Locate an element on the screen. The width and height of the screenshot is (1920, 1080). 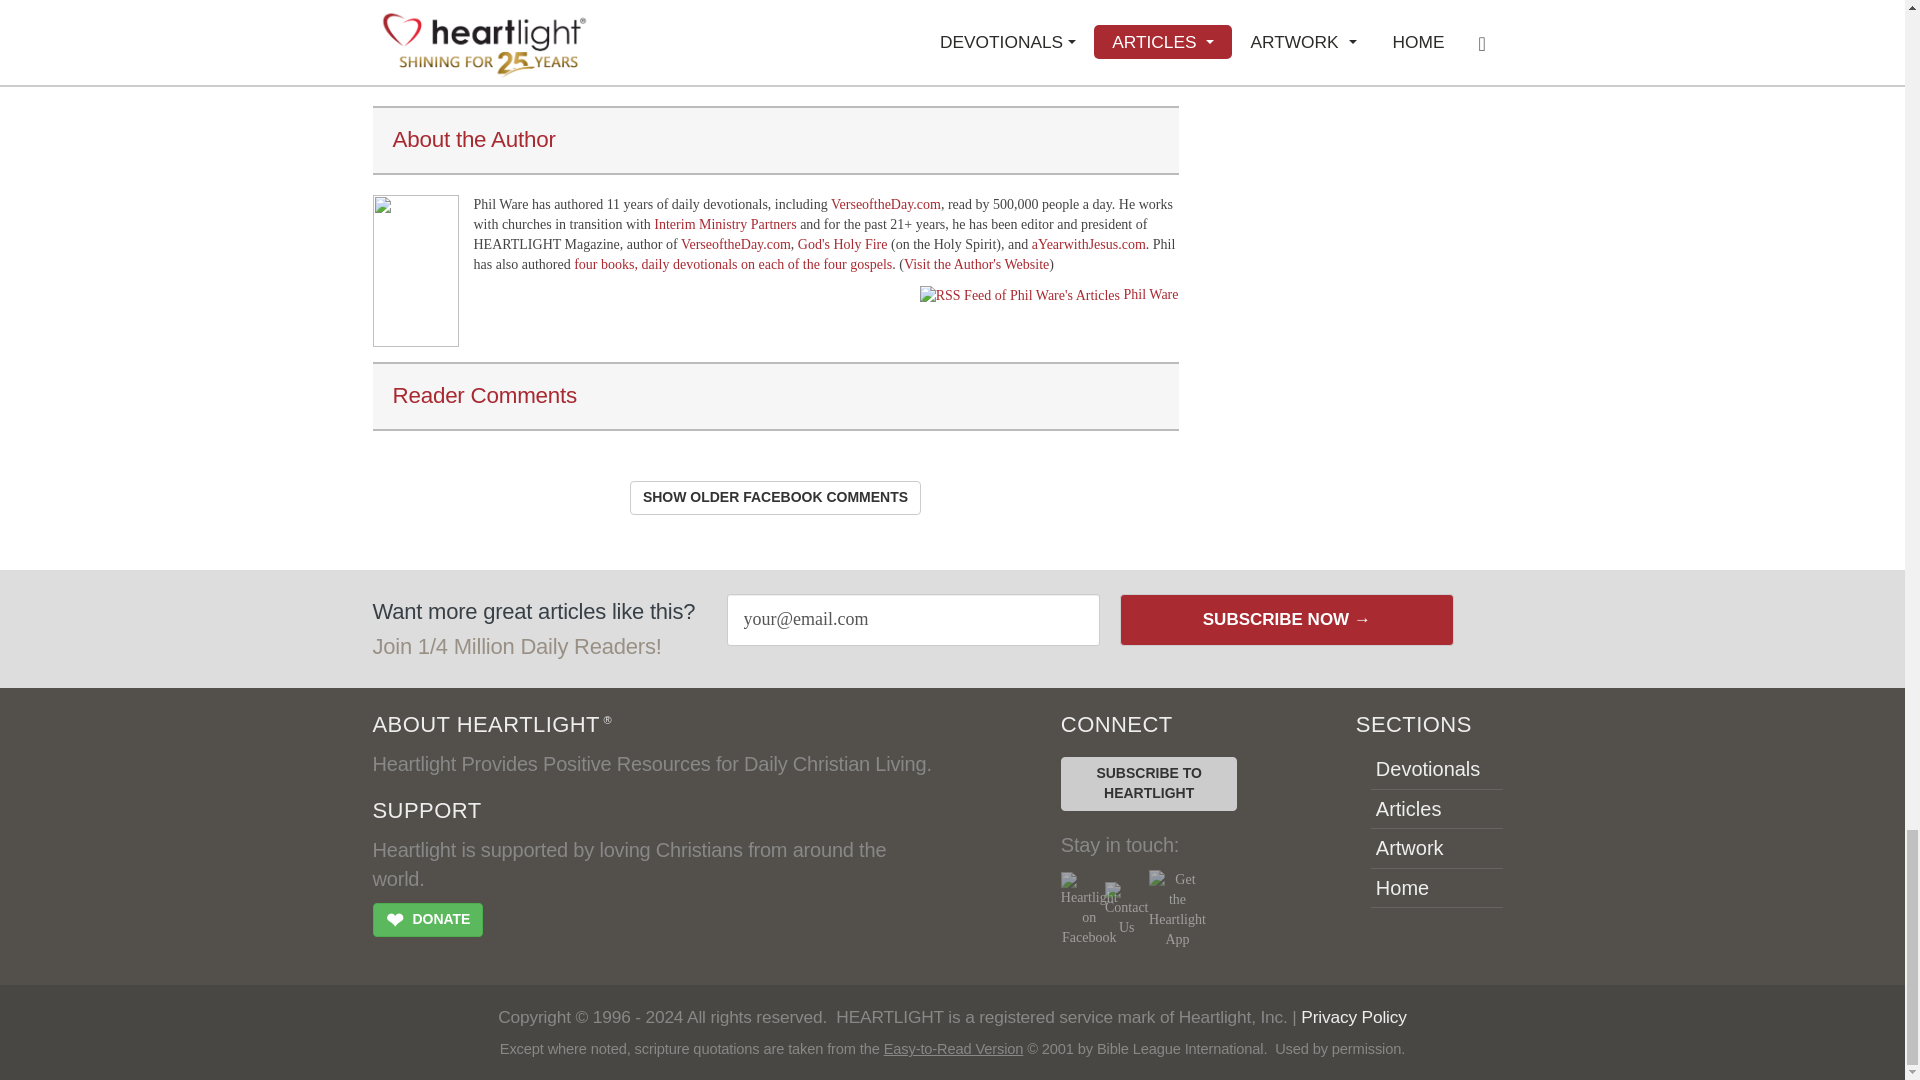
Get the Heartlight App is located at coordinates (1176, 910).